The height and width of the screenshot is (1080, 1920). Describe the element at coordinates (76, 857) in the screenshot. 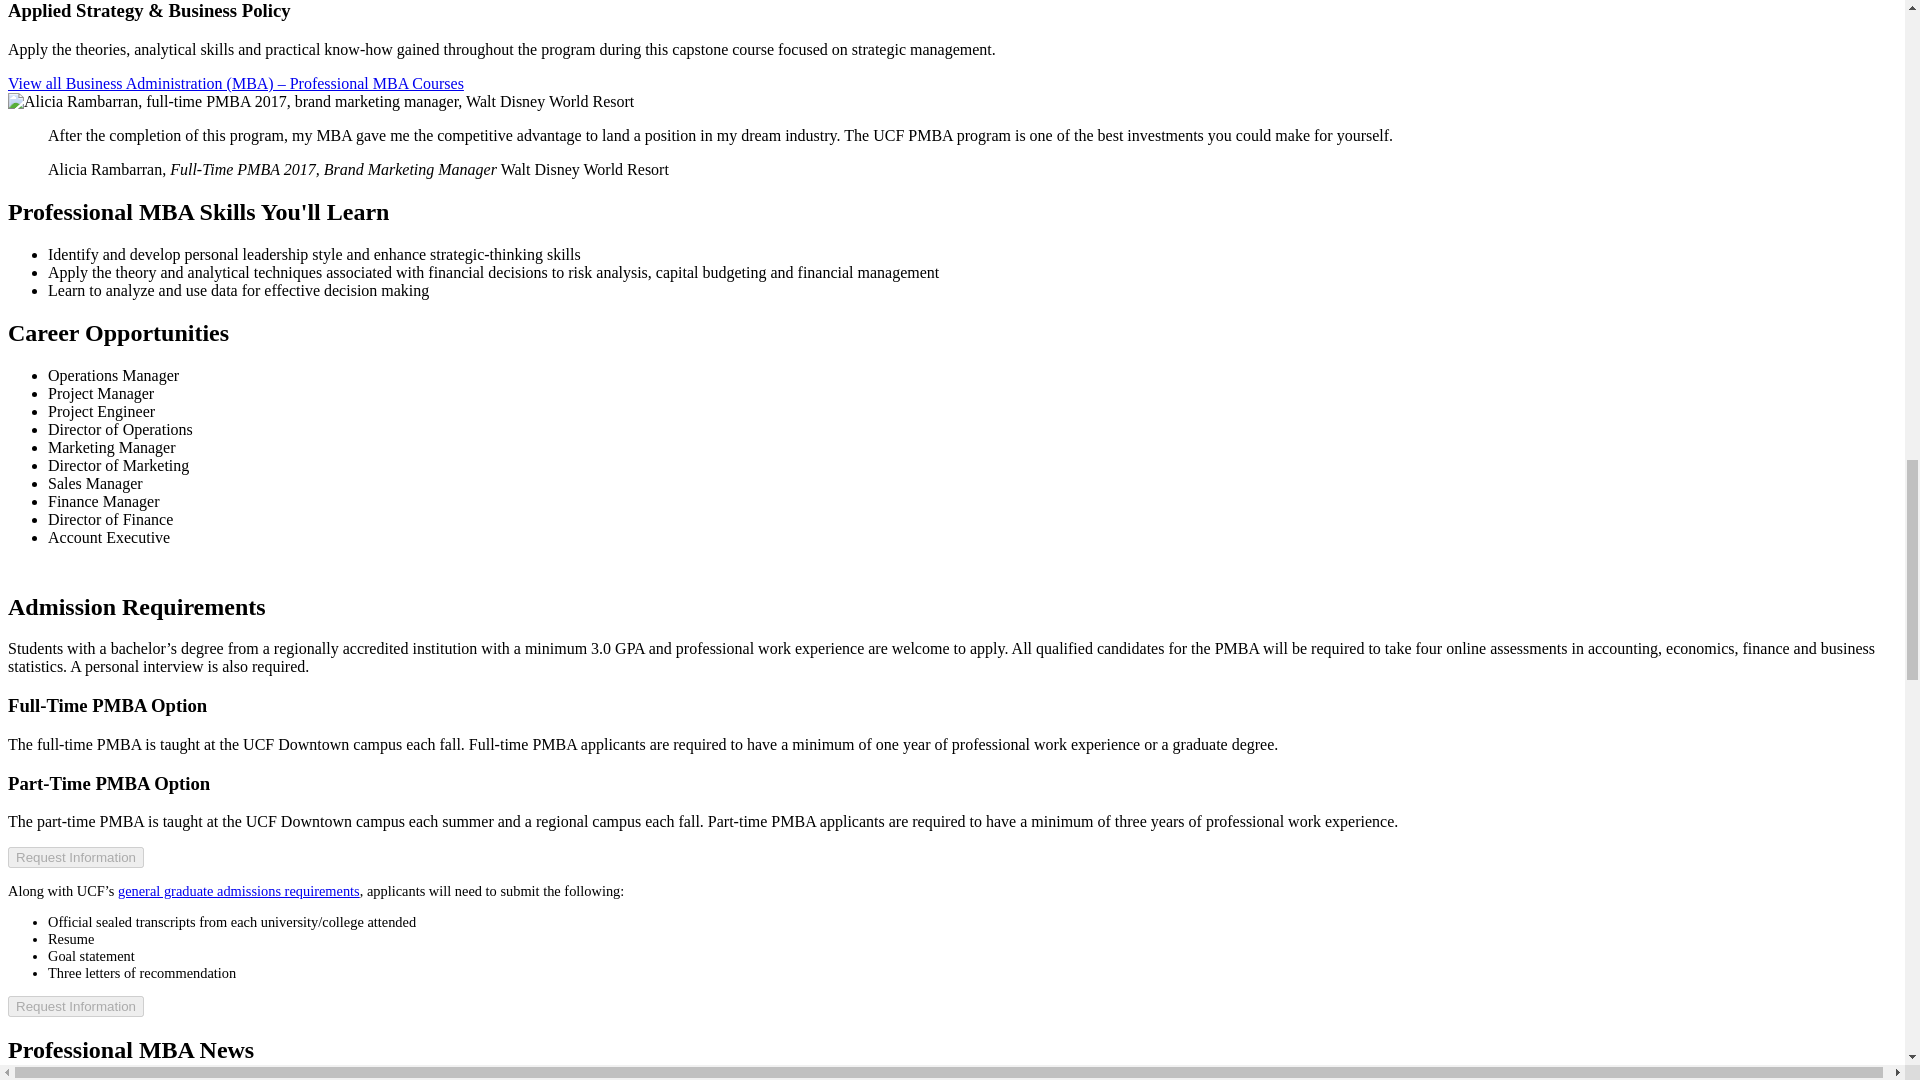

I see `Request Information` at that location.